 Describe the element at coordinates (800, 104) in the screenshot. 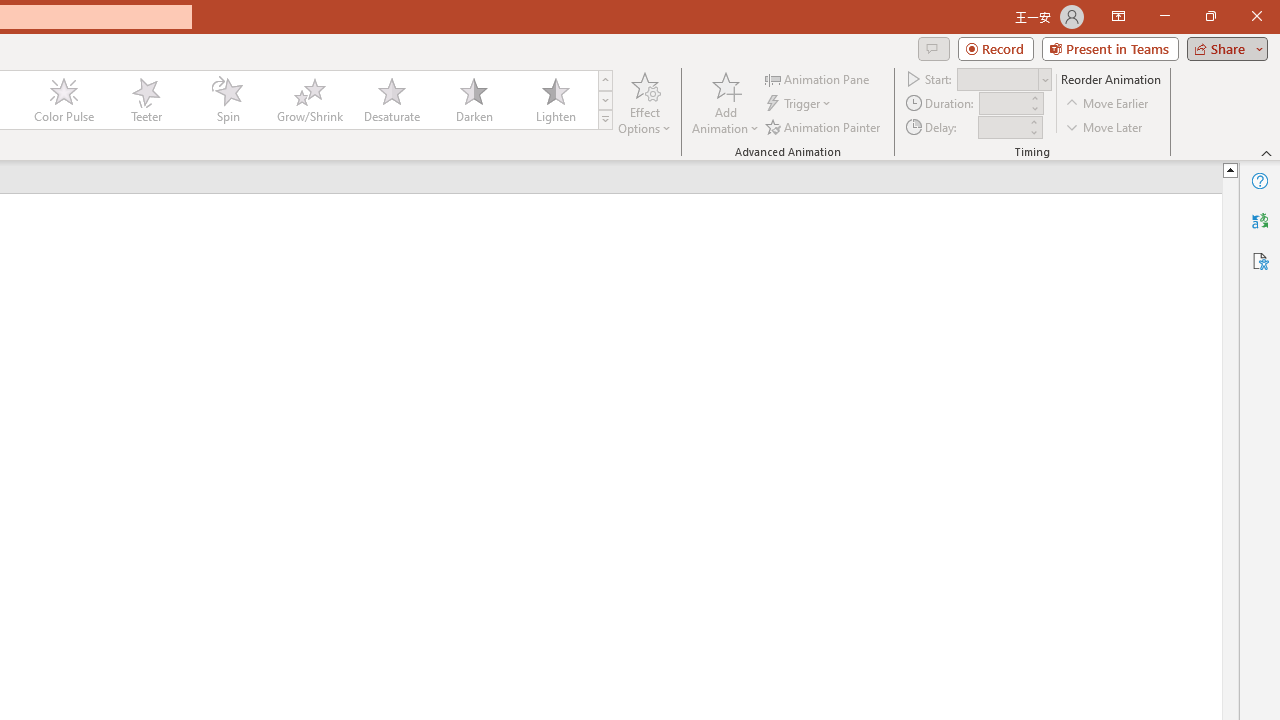

I see `Trigger` at that location.